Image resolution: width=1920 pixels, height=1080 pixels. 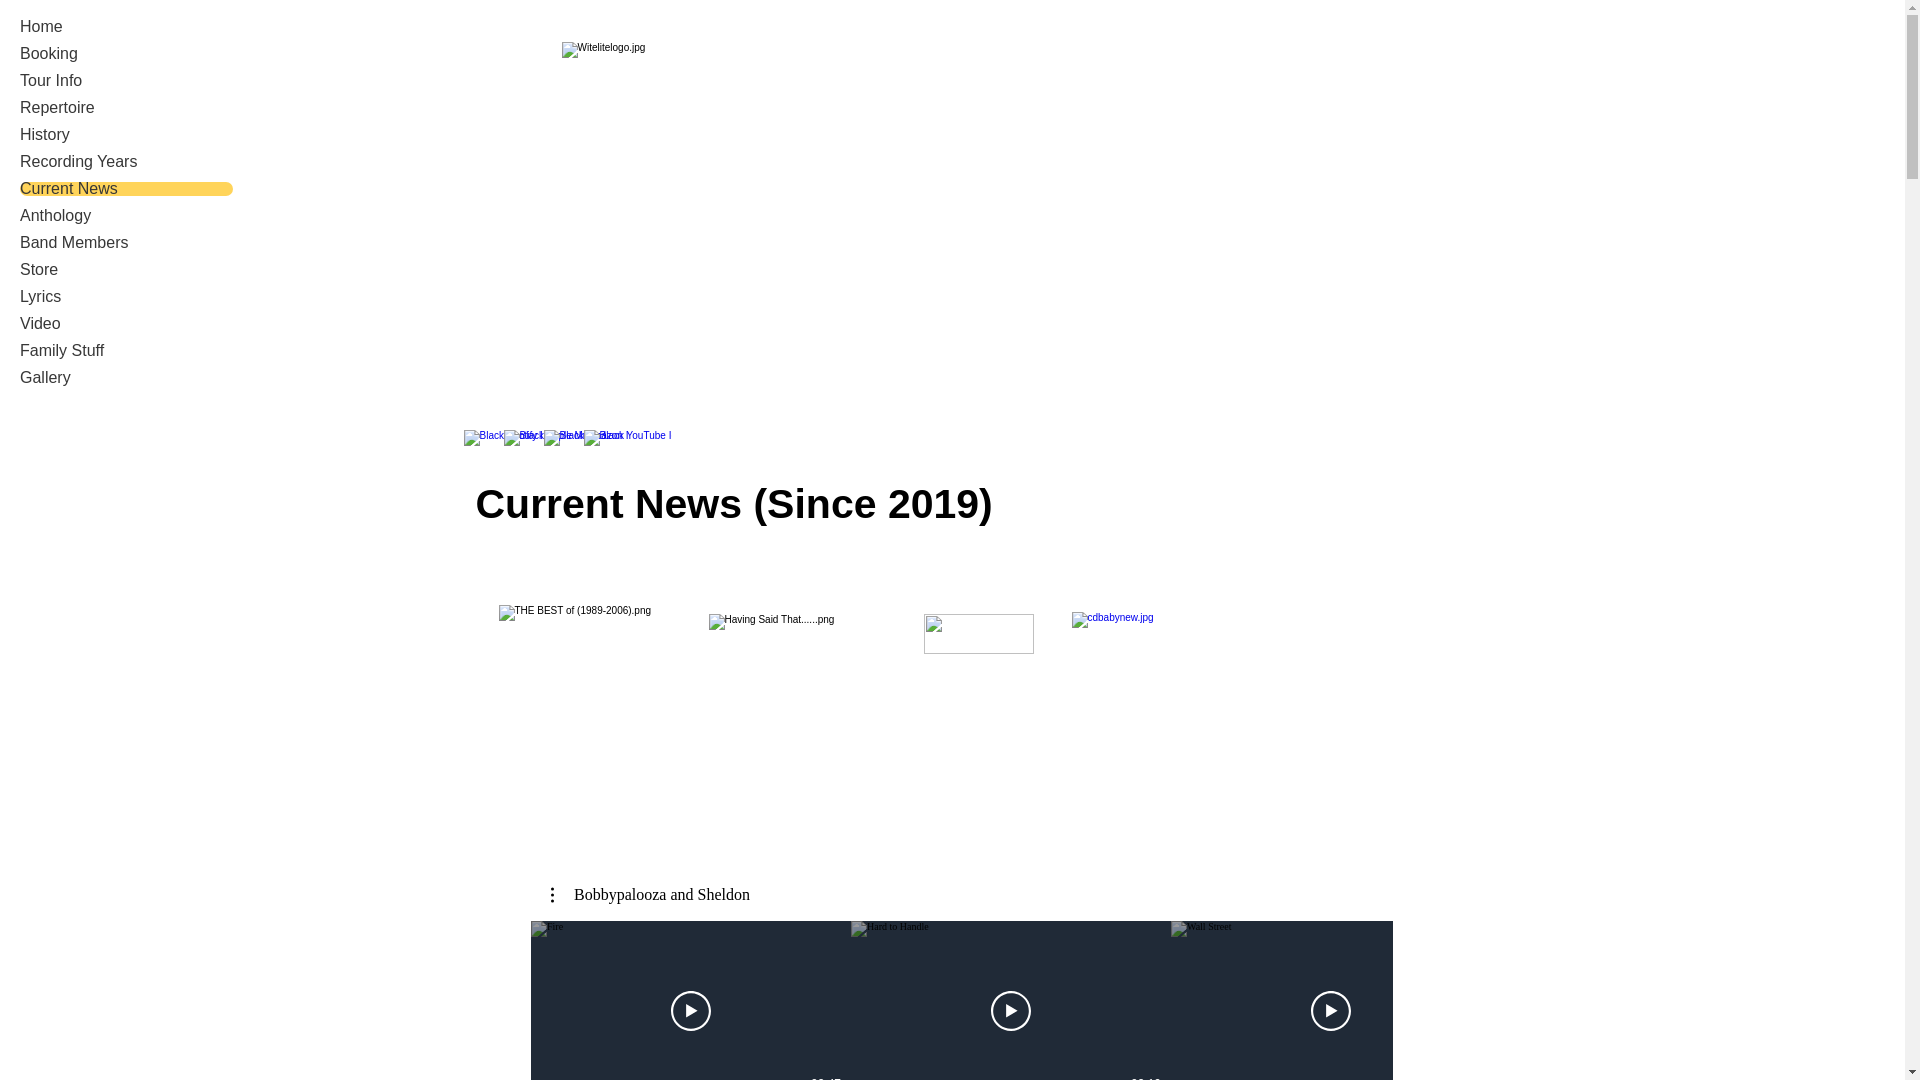 What do you see at coordinates (126, 350) in the screenshot?
I see `Family Stuff` at bounding box center [126, 350].